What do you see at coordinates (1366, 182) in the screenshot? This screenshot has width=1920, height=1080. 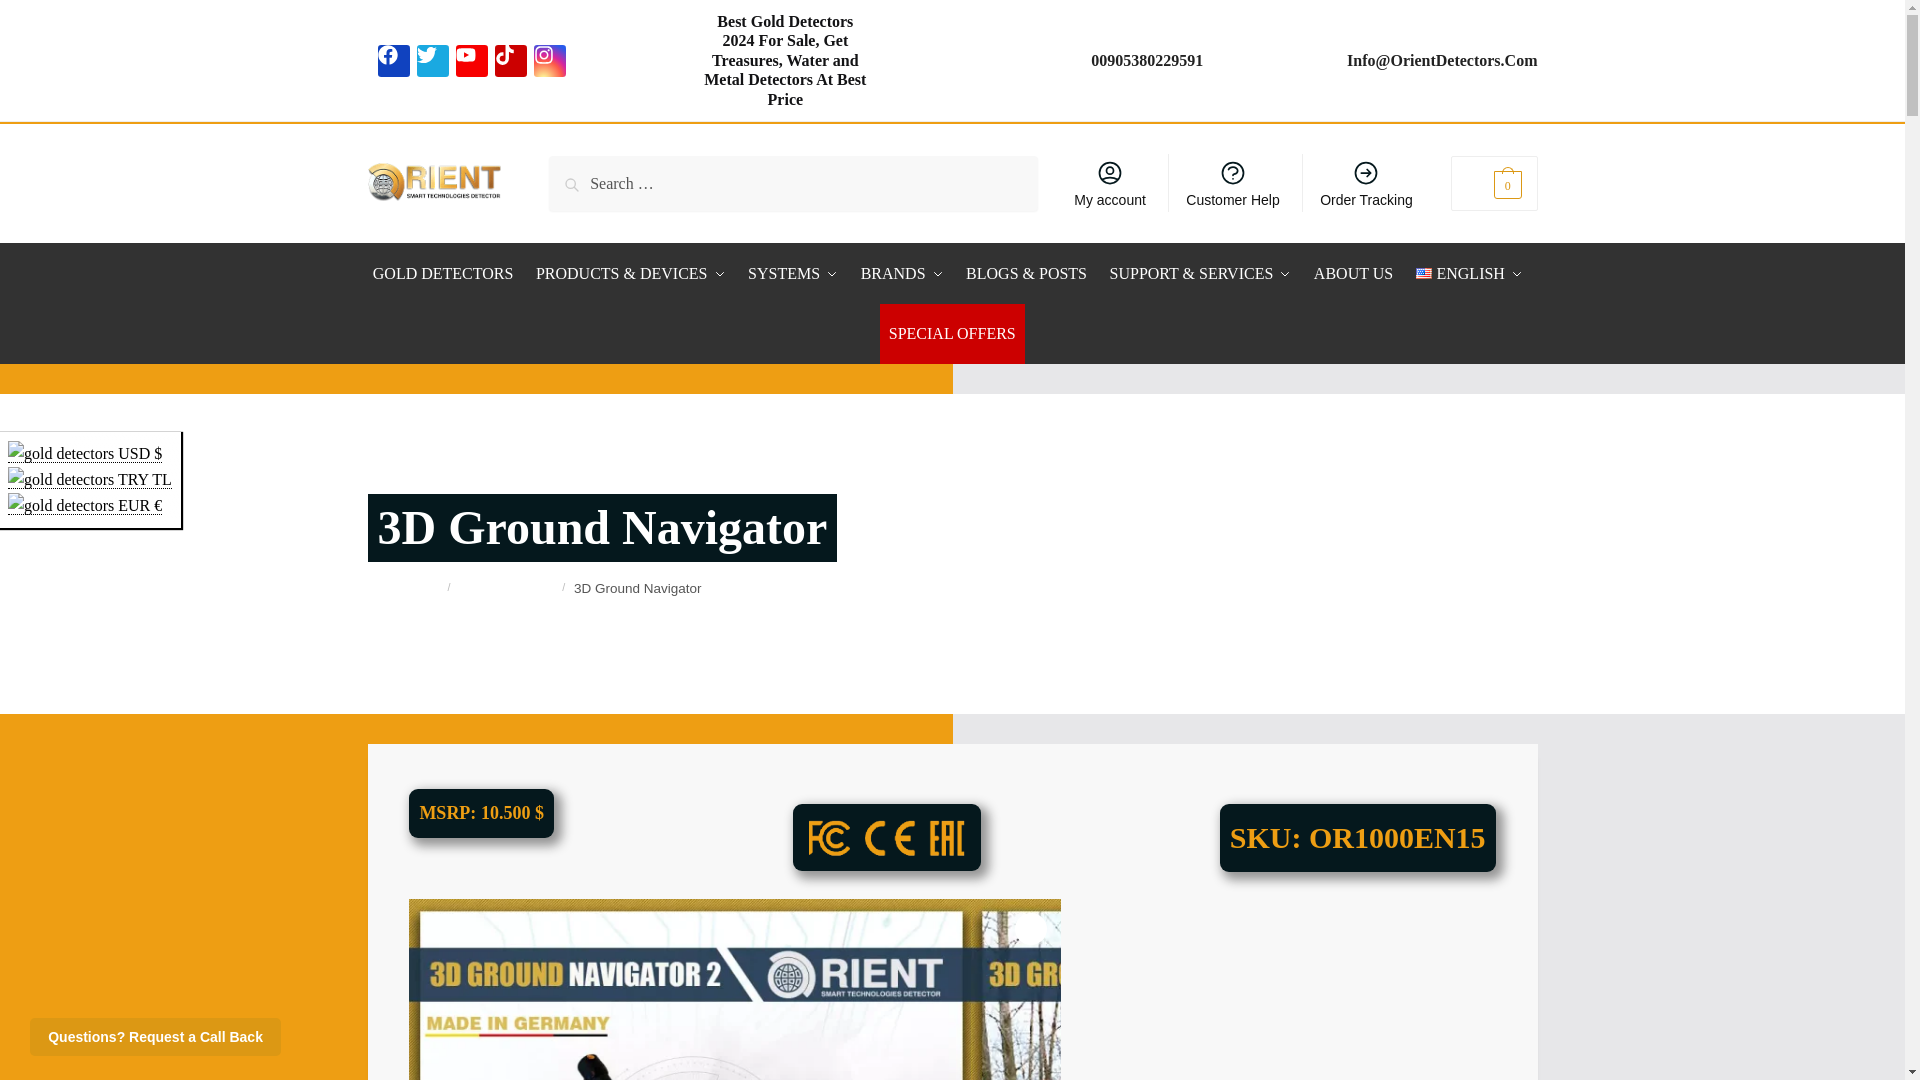 I see `Order Tracking` at bounding box center [1366, 182].